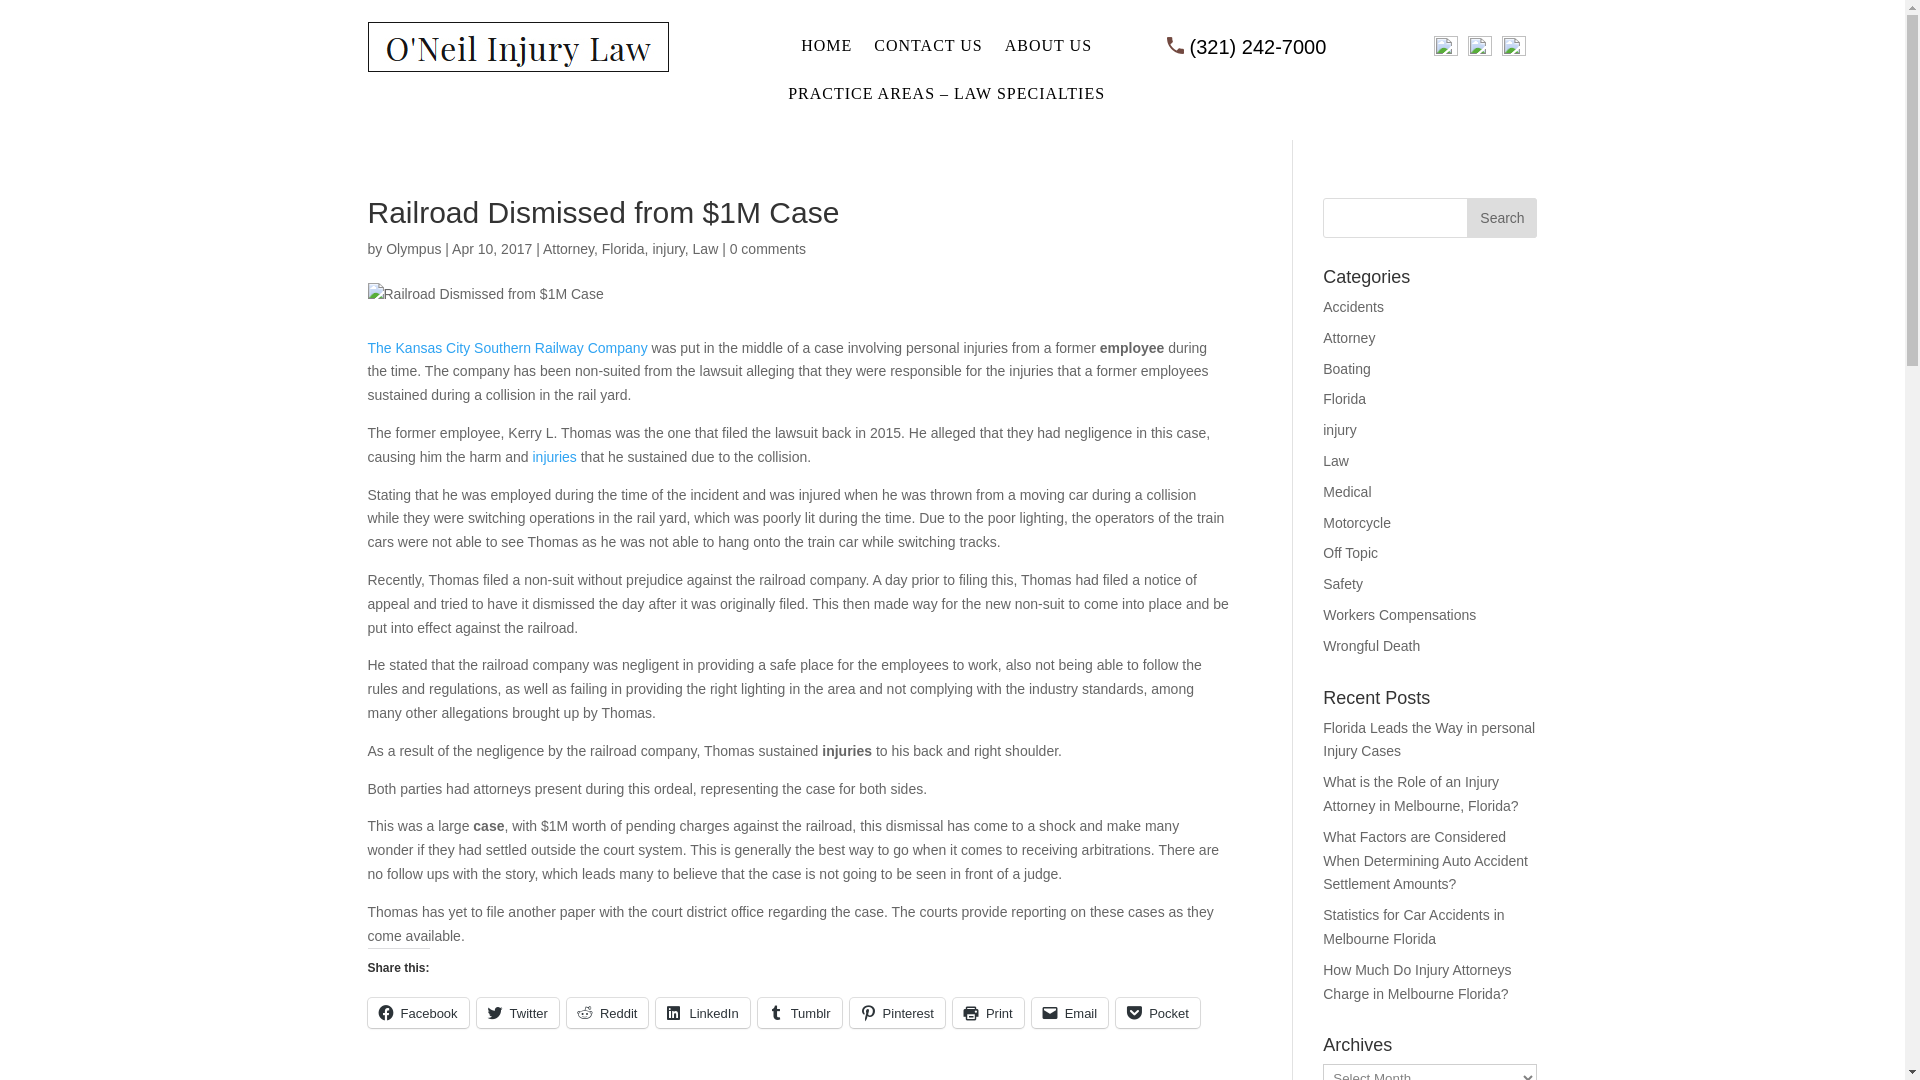  What do you see at coordinates (1342, 583) in the screenshot?
I see `Safety` at bounding box center [1342, 583].